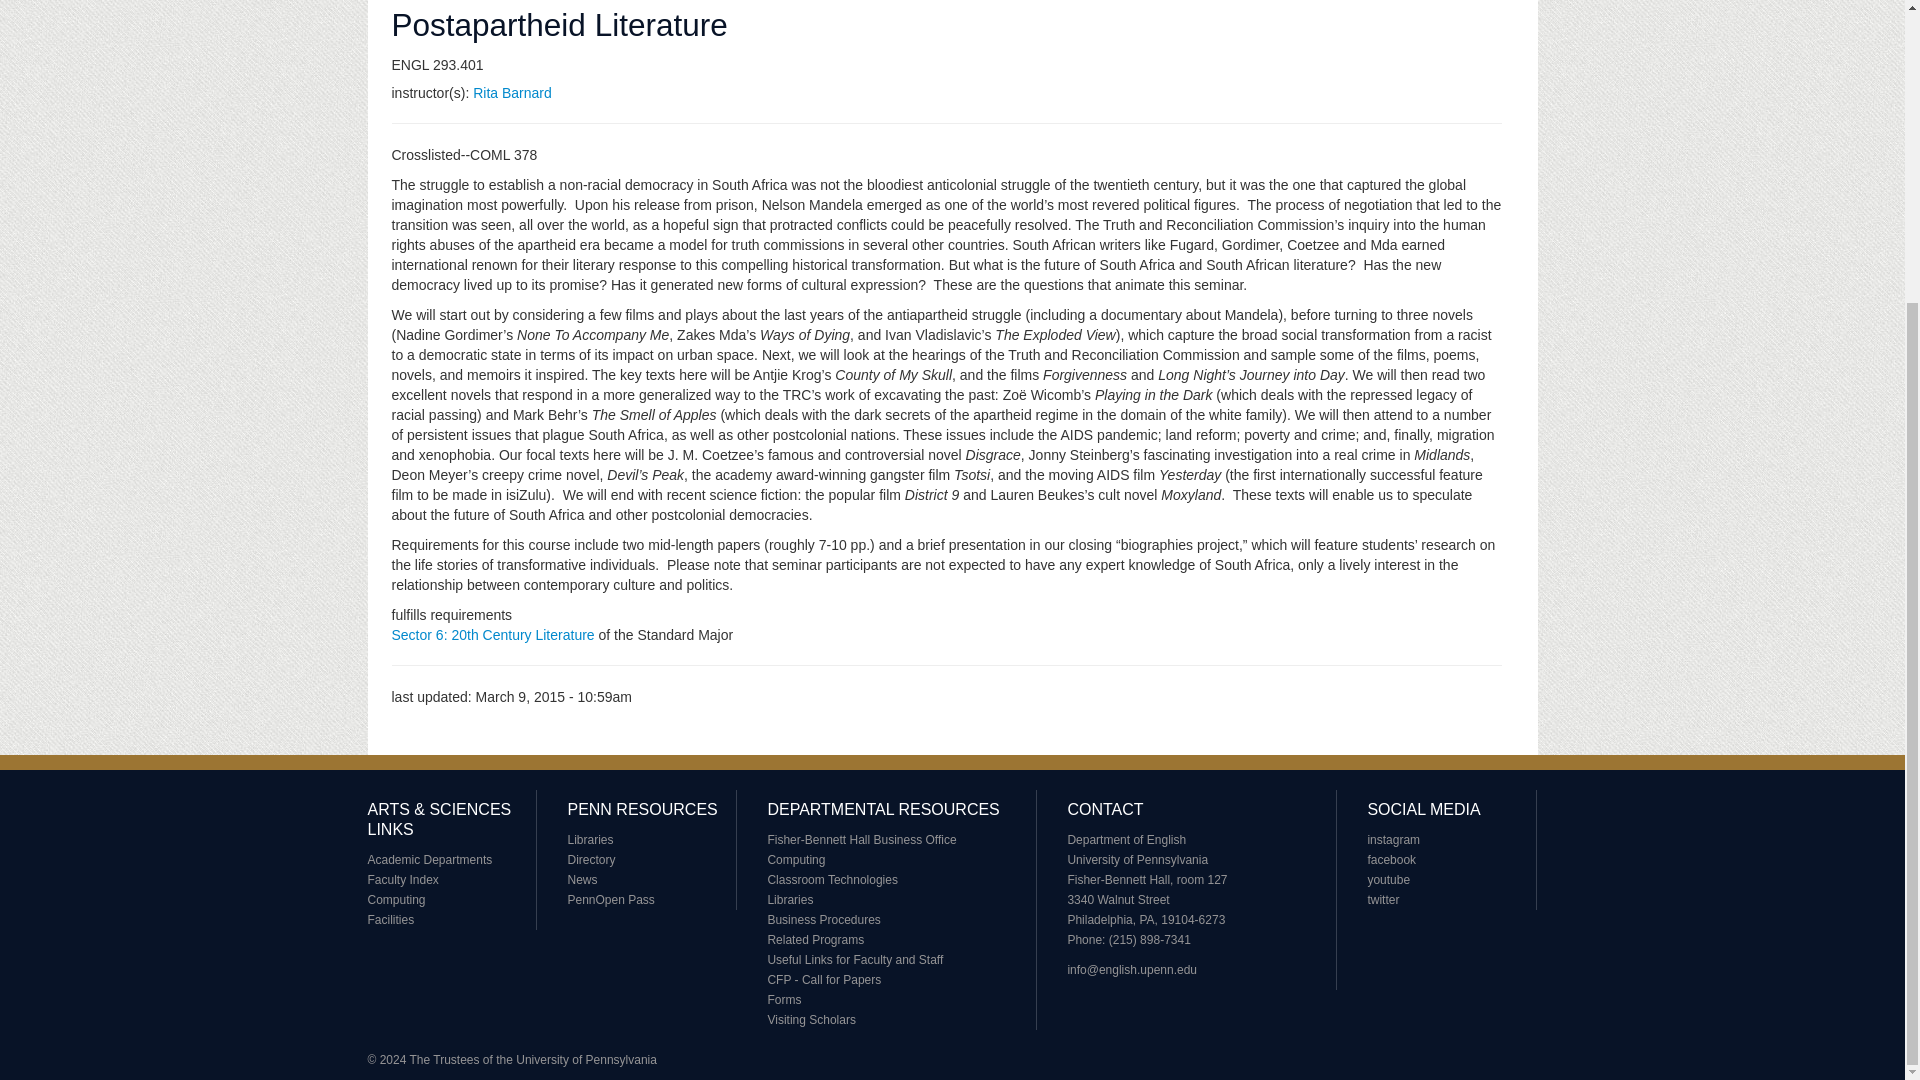  Describe the element at coordinates (861, 839) in the screenshot. I see `Fisher-Bennett Hall Business Office` at that location.